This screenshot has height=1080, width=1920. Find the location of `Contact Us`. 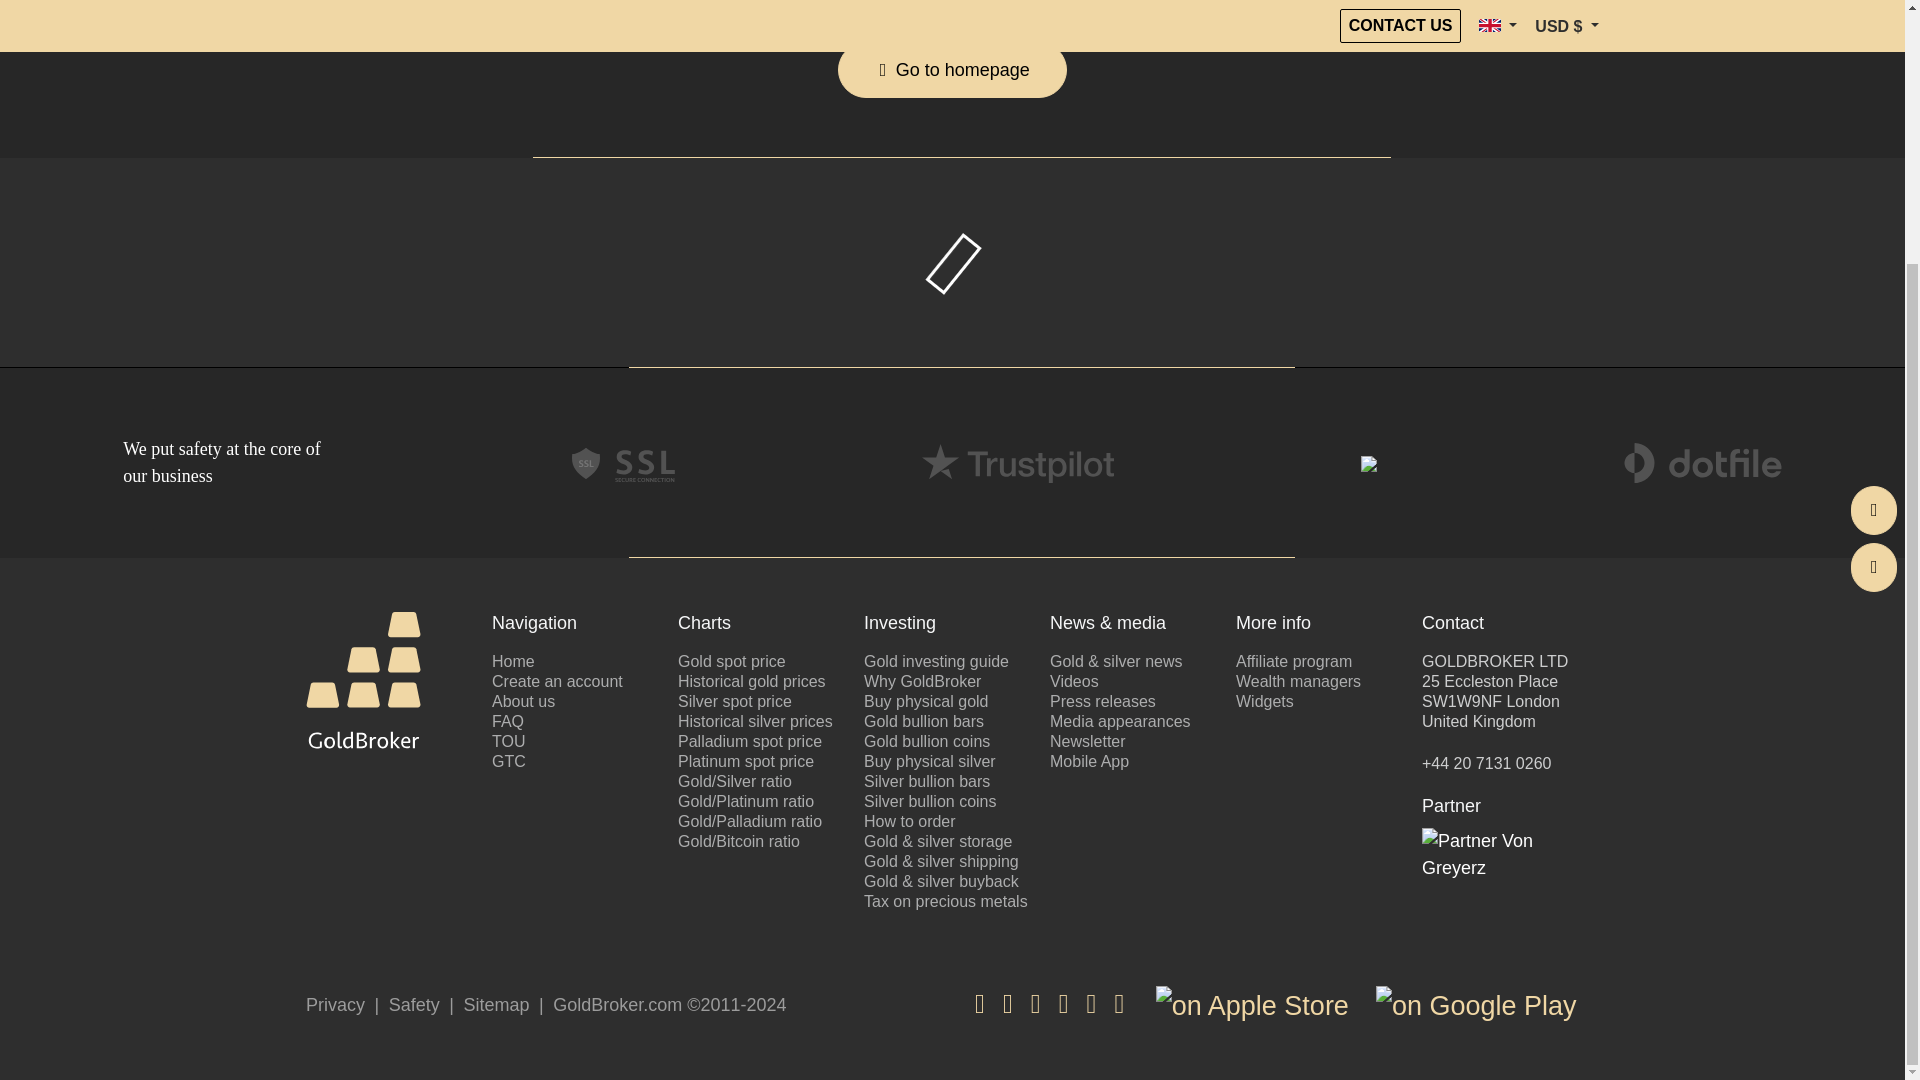

Contact Us is located at coordinates (1873, 174).